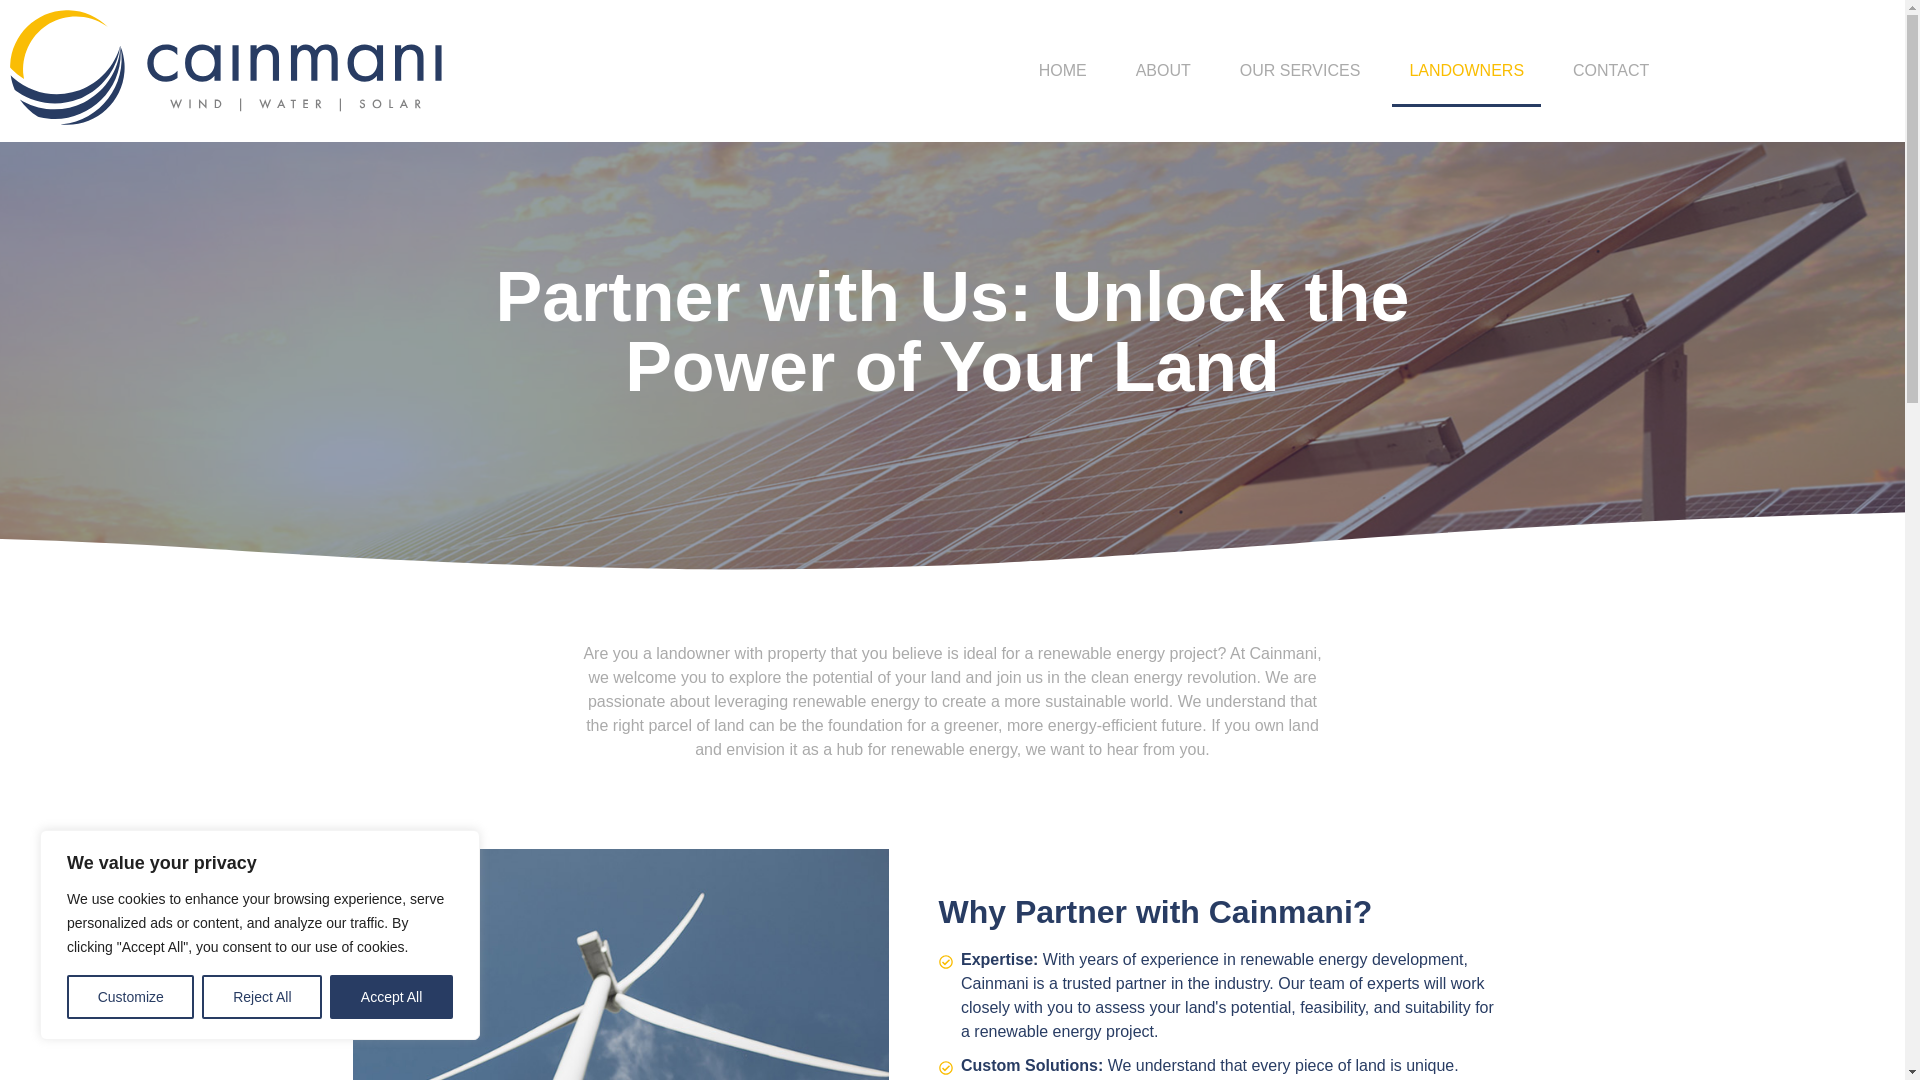 This screenshot has width=1920, height=1080. What do you see at coordinates (262, 997) in the screenshot?
I see `Reject All` at bounding box center [262, 997].